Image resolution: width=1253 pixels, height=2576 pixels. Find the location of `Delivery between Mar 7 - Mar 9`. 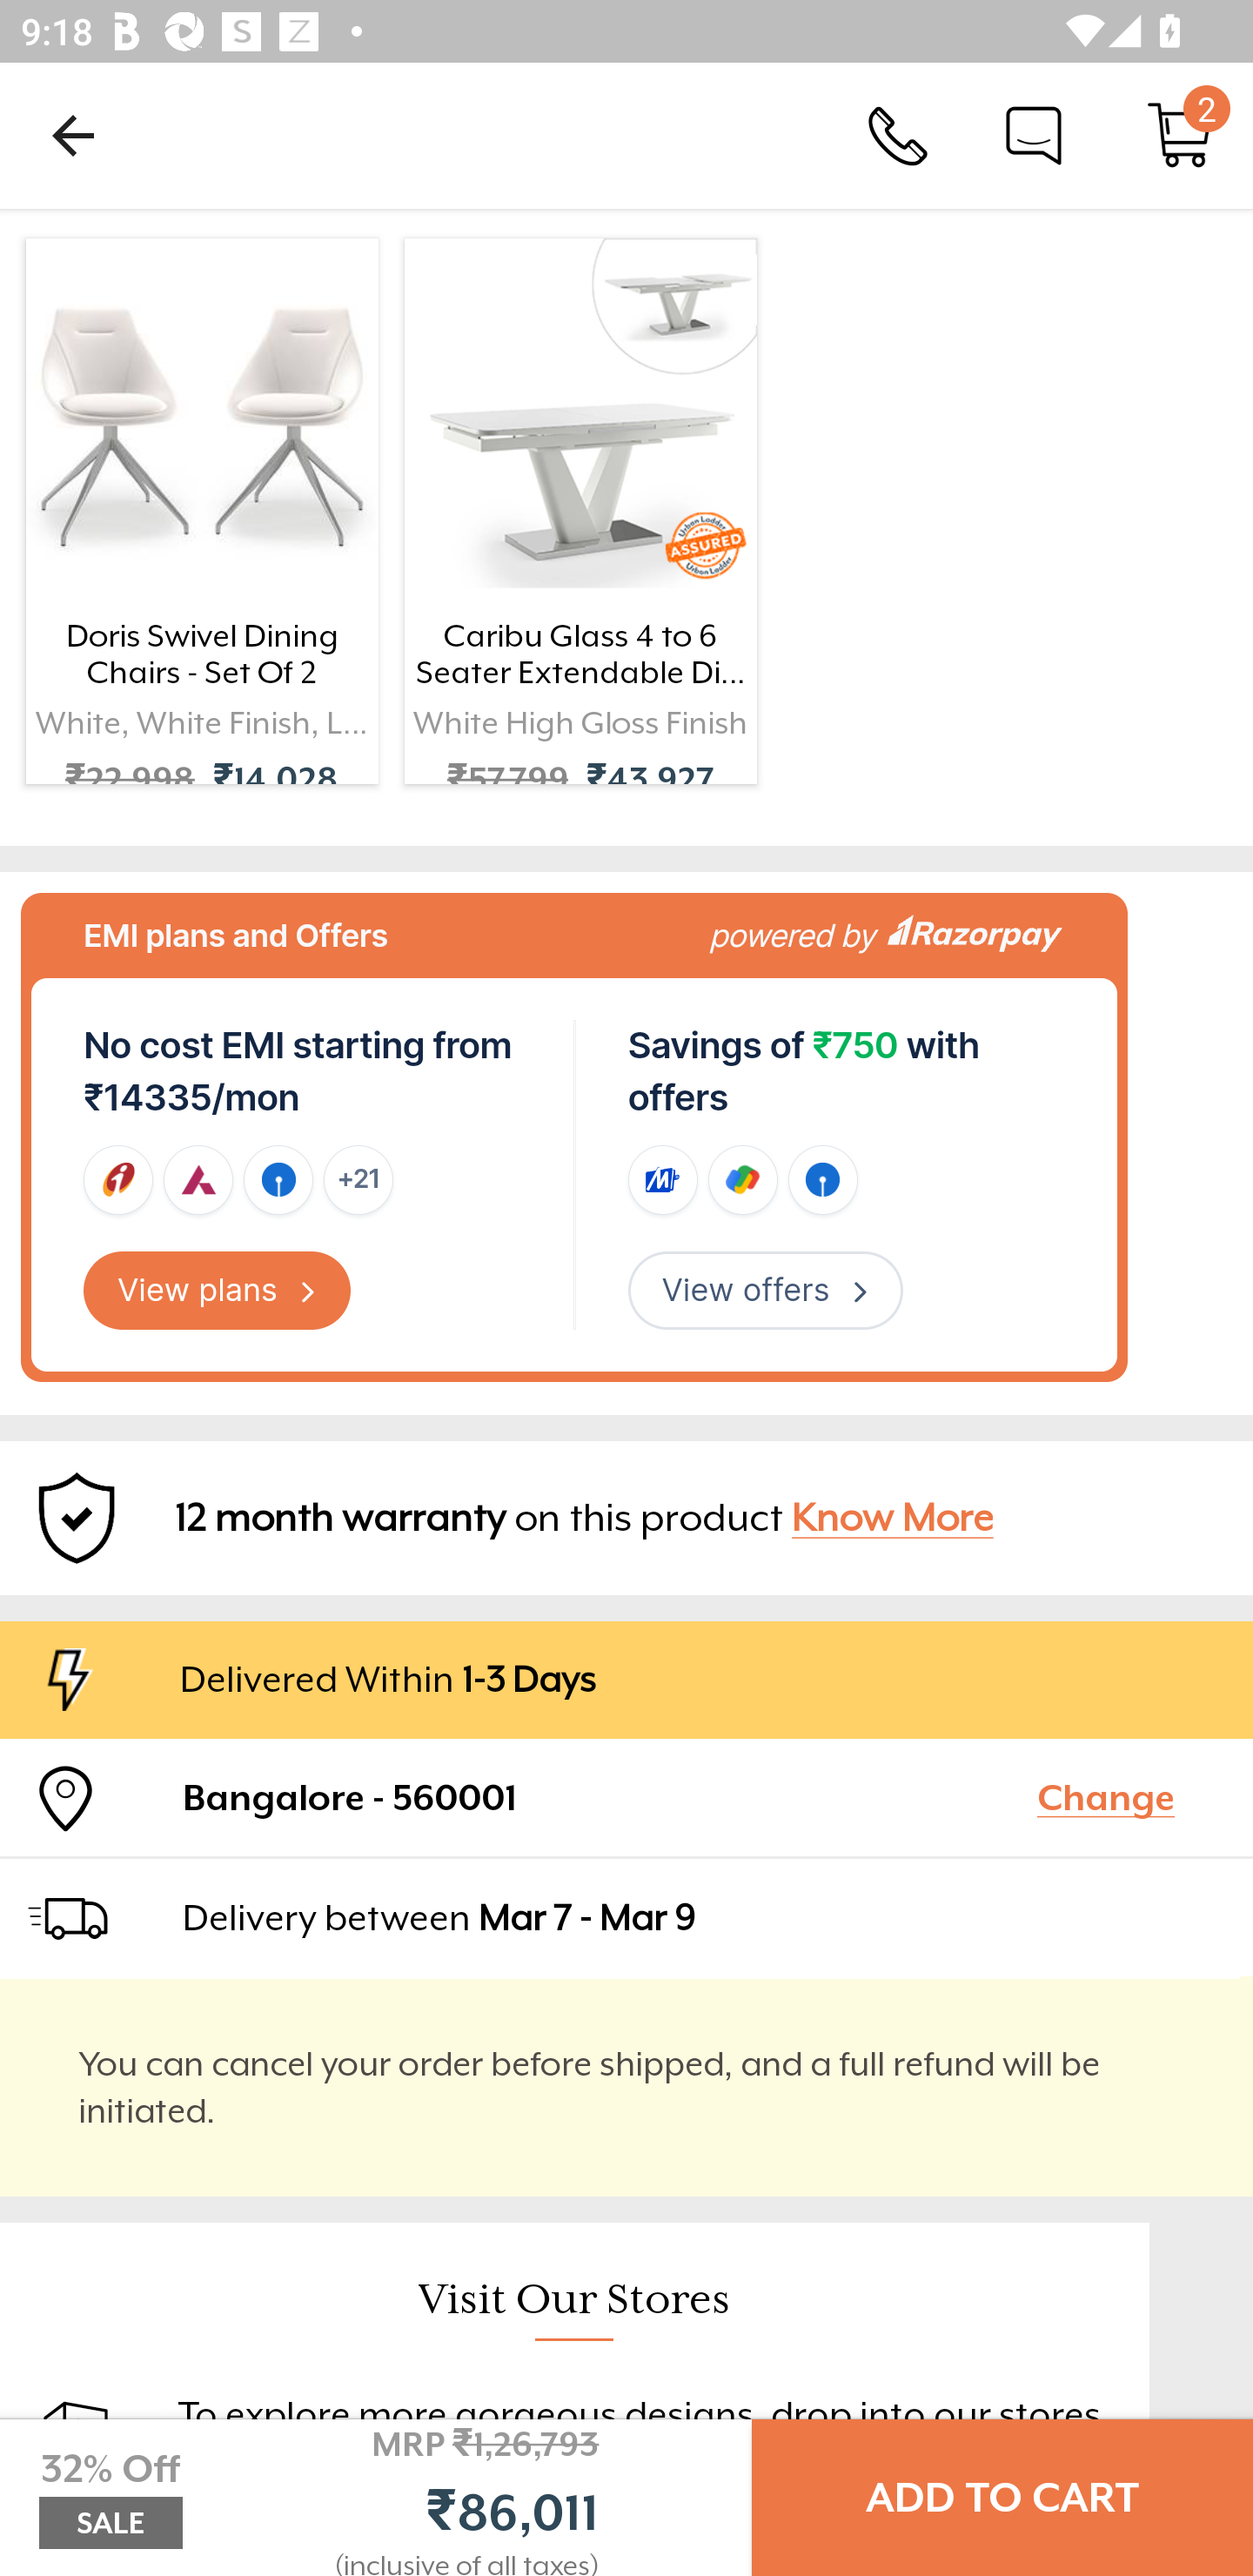

Delivery between Mar 7 - Mar 9 is located at coordinates (705, 1917).